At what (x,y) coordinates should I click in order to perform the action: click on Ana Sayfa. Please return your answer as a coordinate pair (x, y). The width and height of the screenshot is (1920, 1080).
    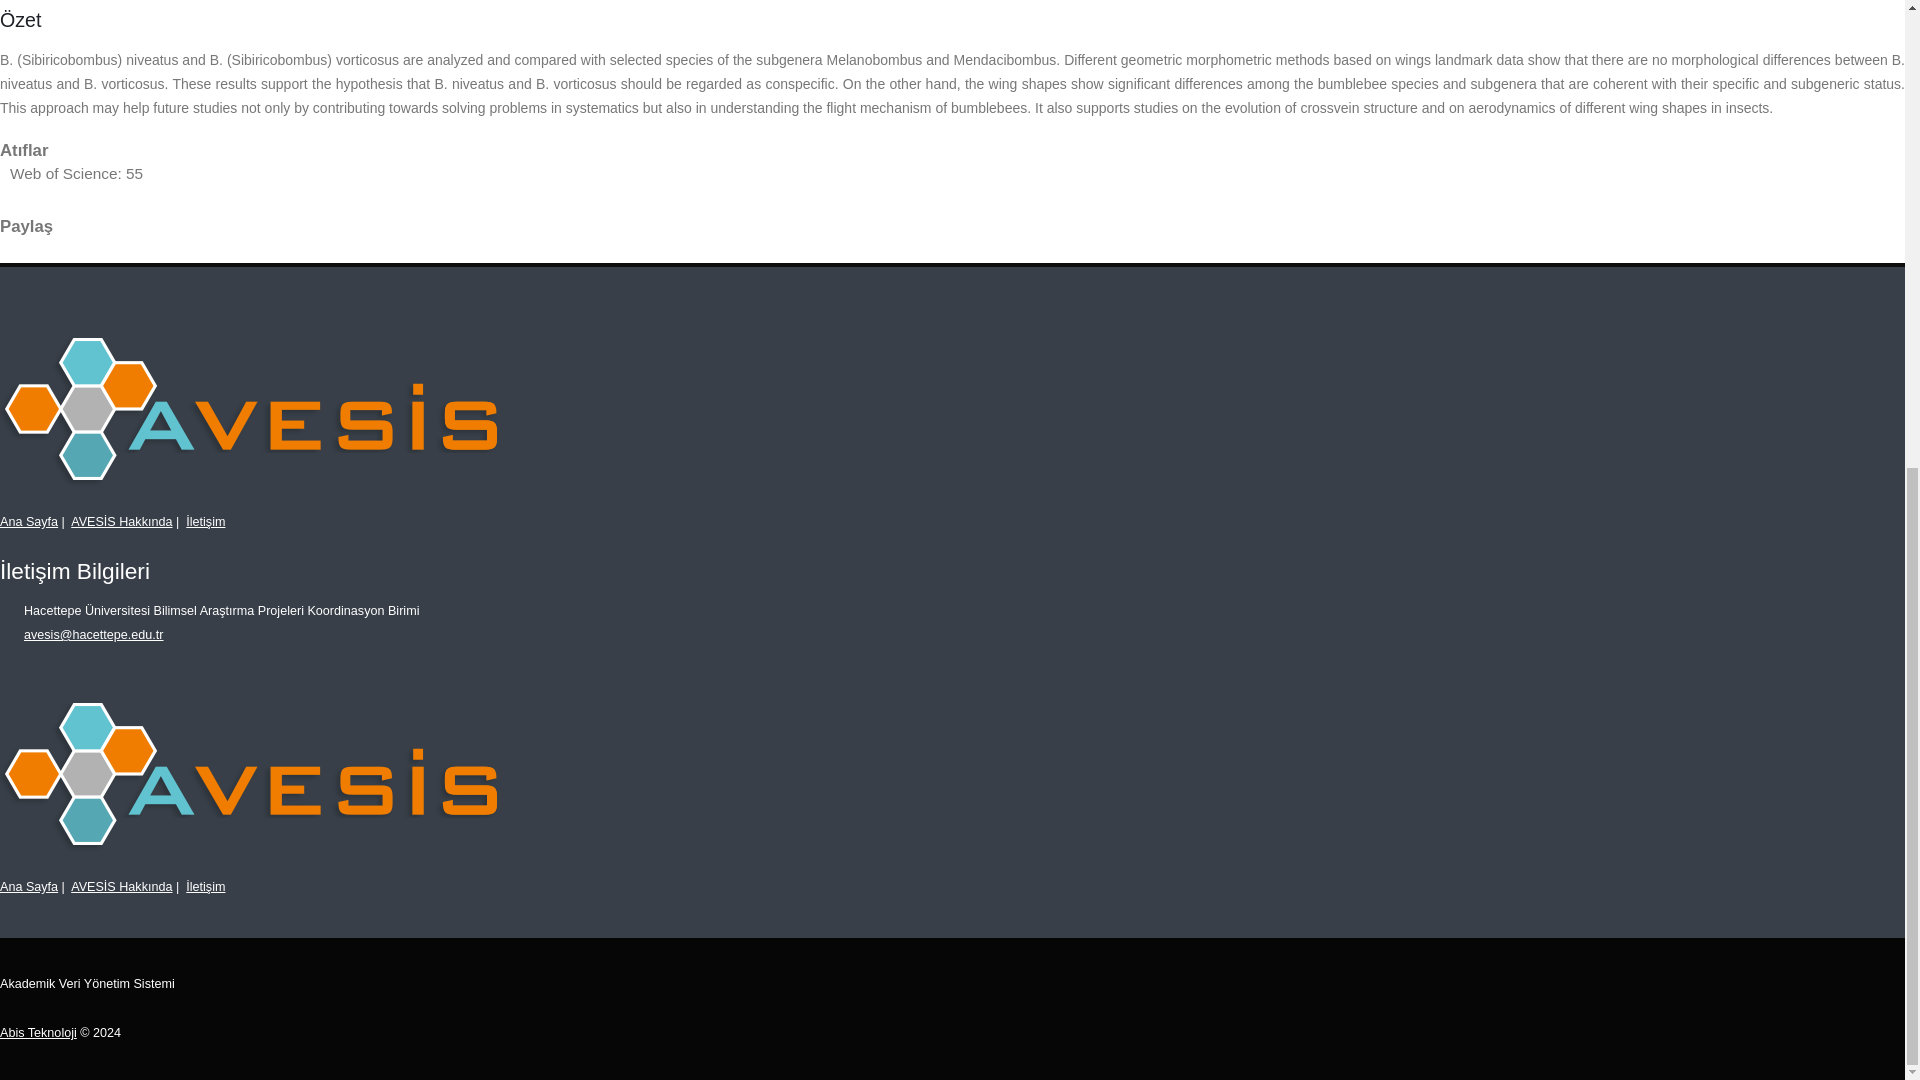
    Looking at the image, I should click on (28, 522).